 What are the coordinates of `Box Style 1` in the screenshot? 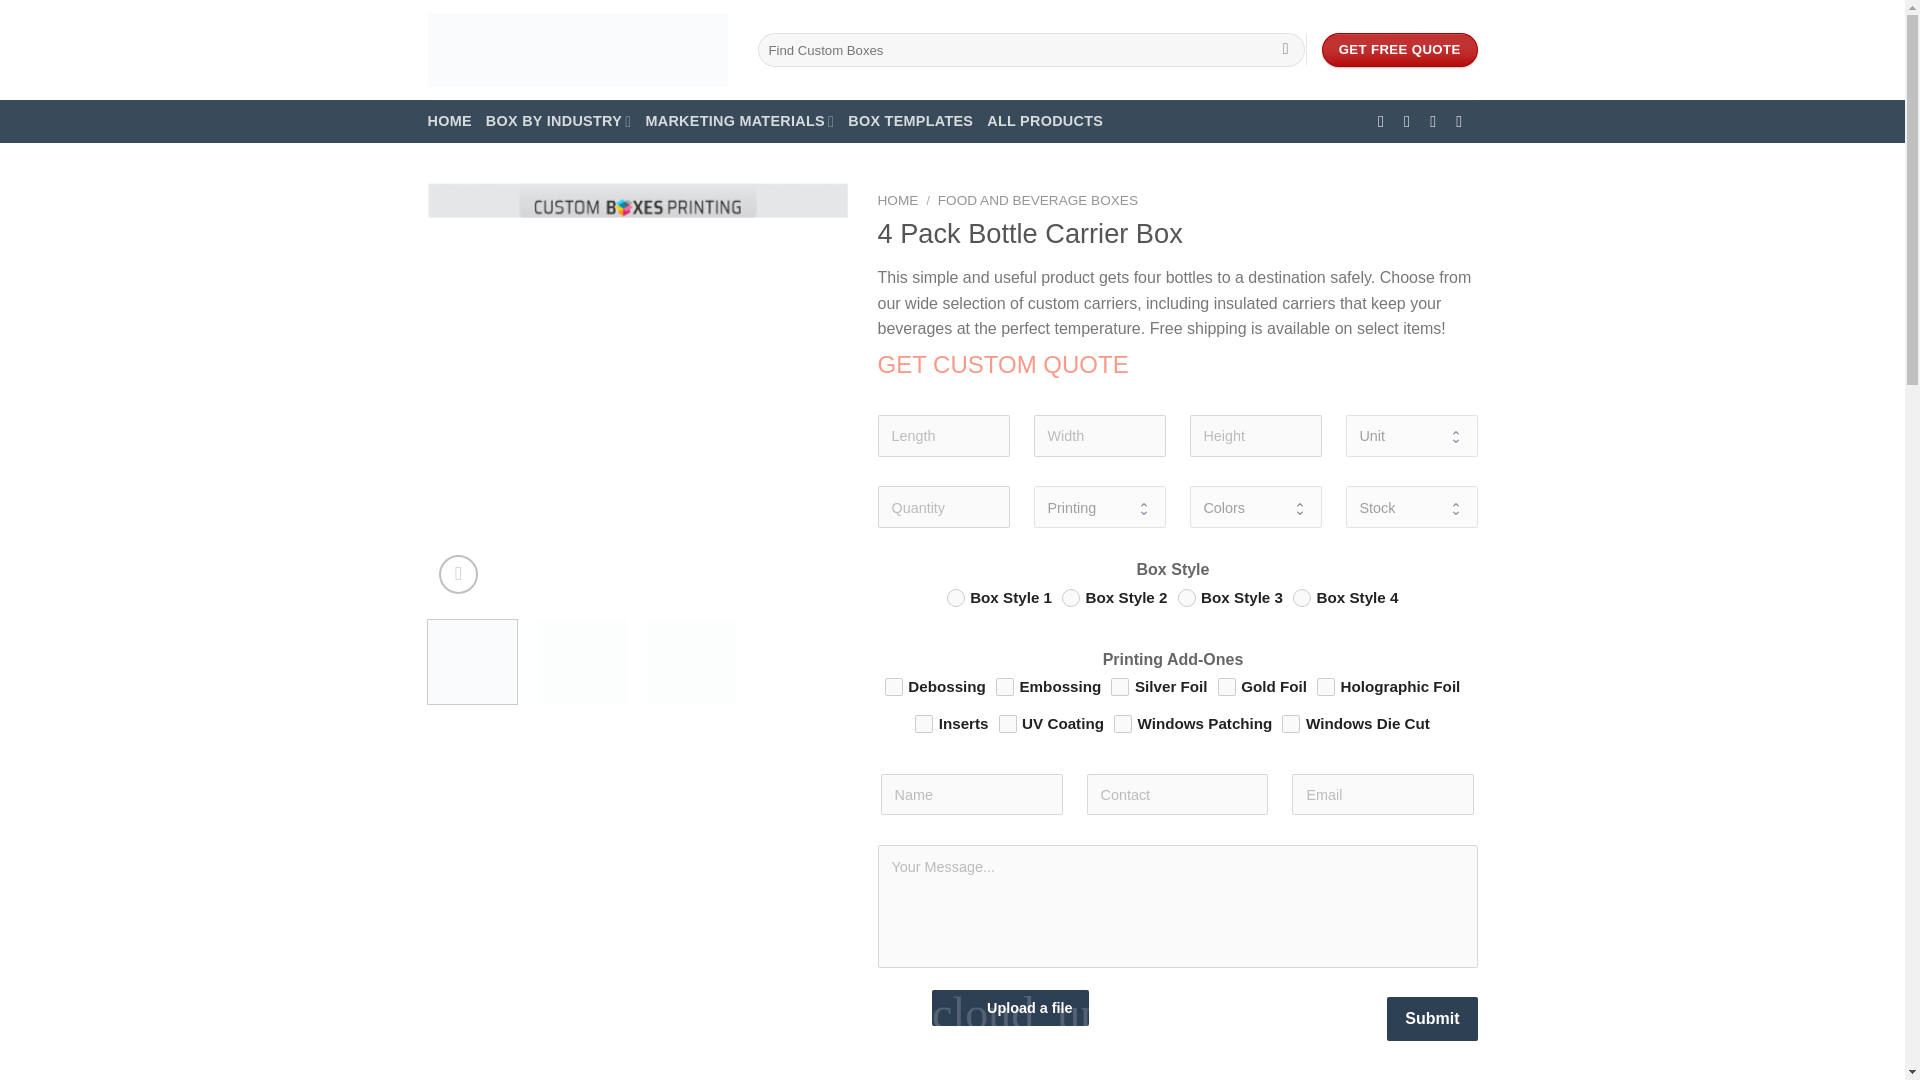 It's located at (956, 597).